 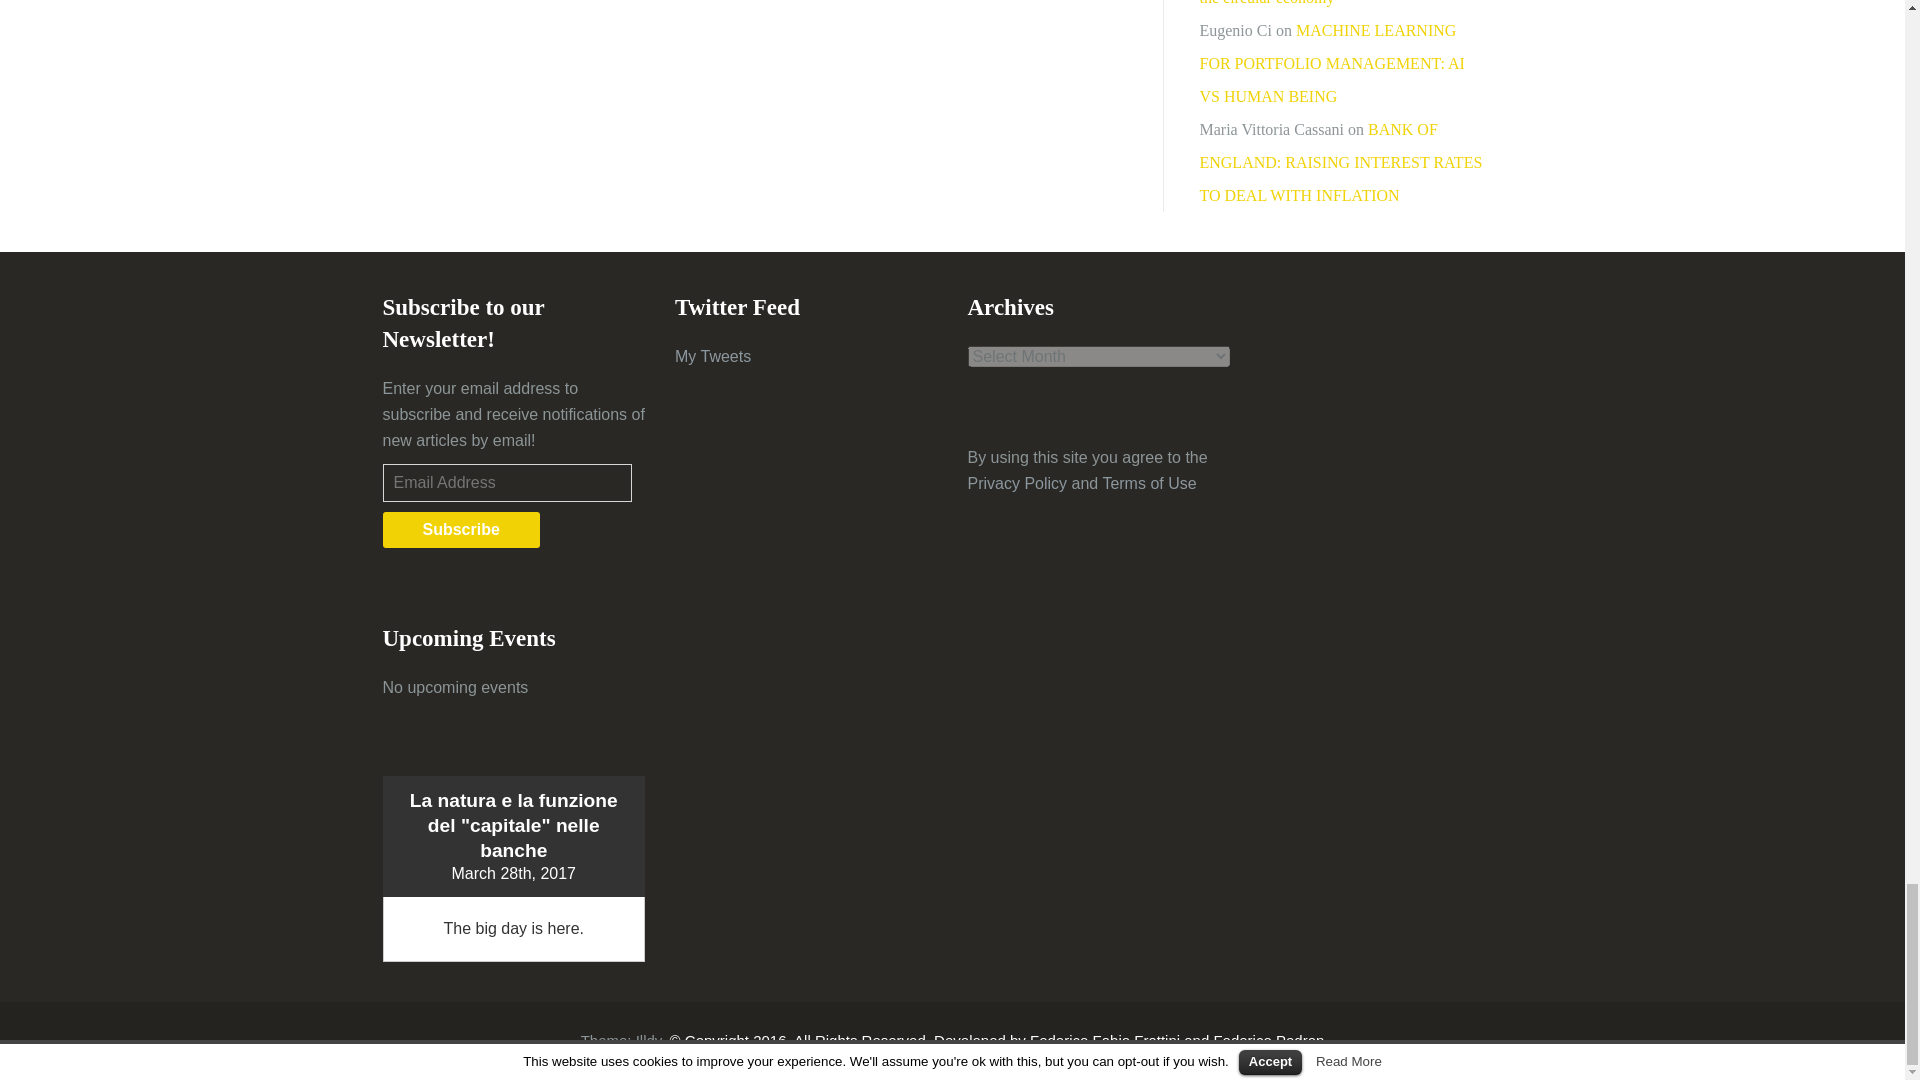 What do you see at coordinates (648, 1040) in the screenshot?
I see `Illdy` at bounding box center [648, 1040].